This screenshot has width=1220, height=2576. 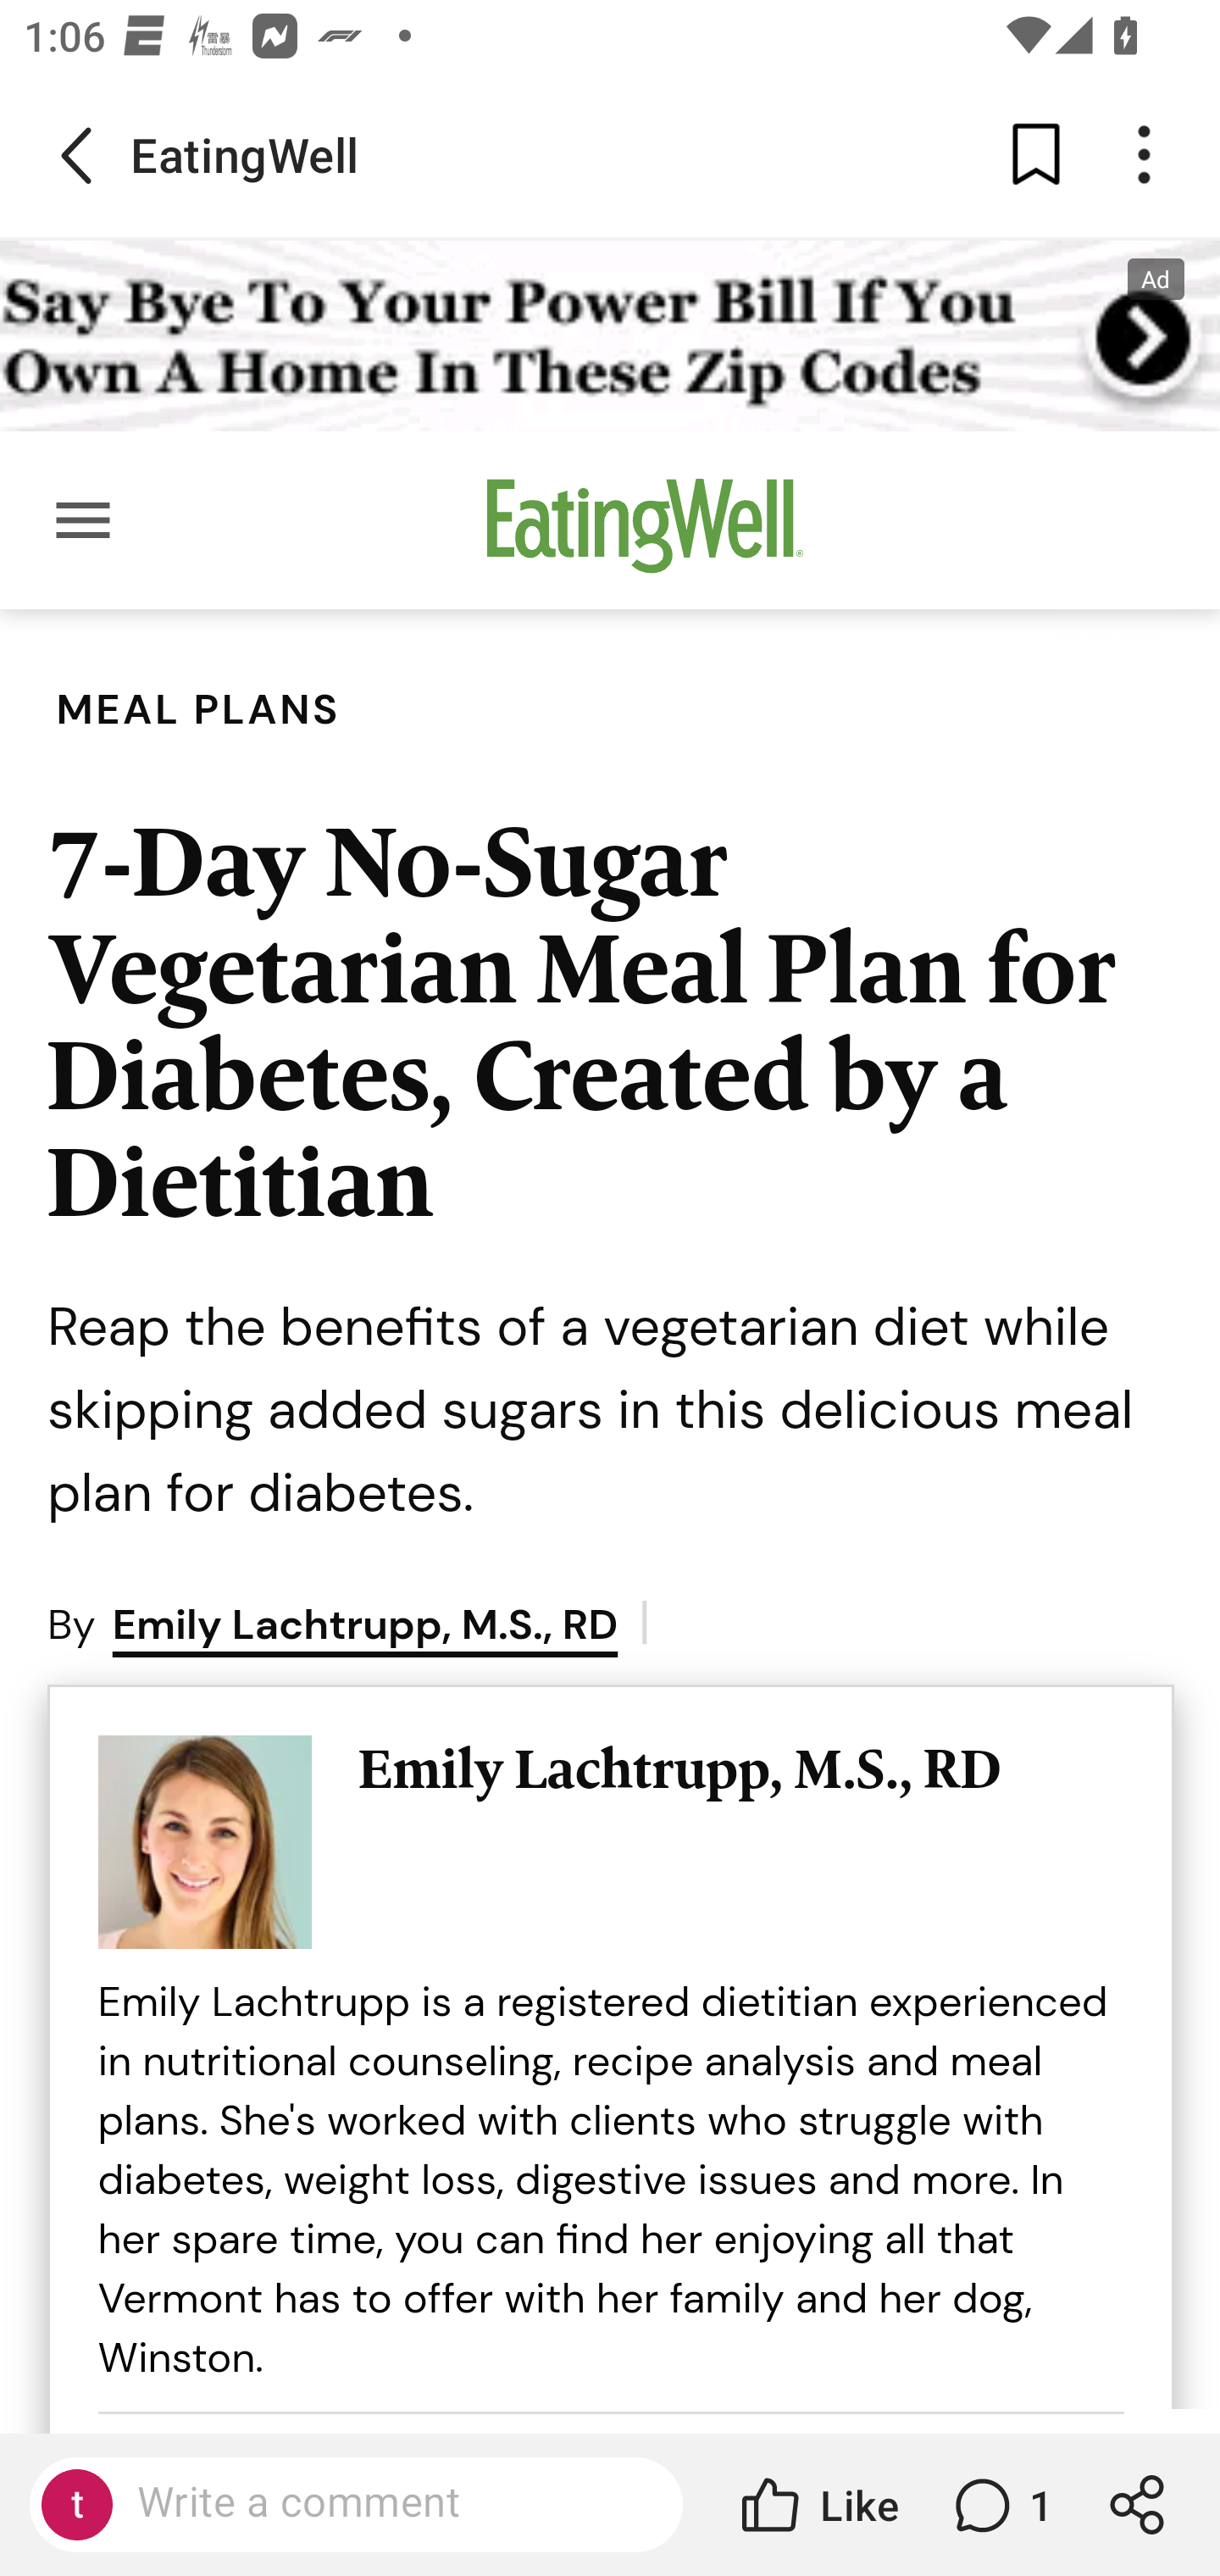 What do you see at coordinates (646, 536) in the screenshot?
I see `Visit EatingWell's homepage EatingWell` at bounding box center [646, 536].